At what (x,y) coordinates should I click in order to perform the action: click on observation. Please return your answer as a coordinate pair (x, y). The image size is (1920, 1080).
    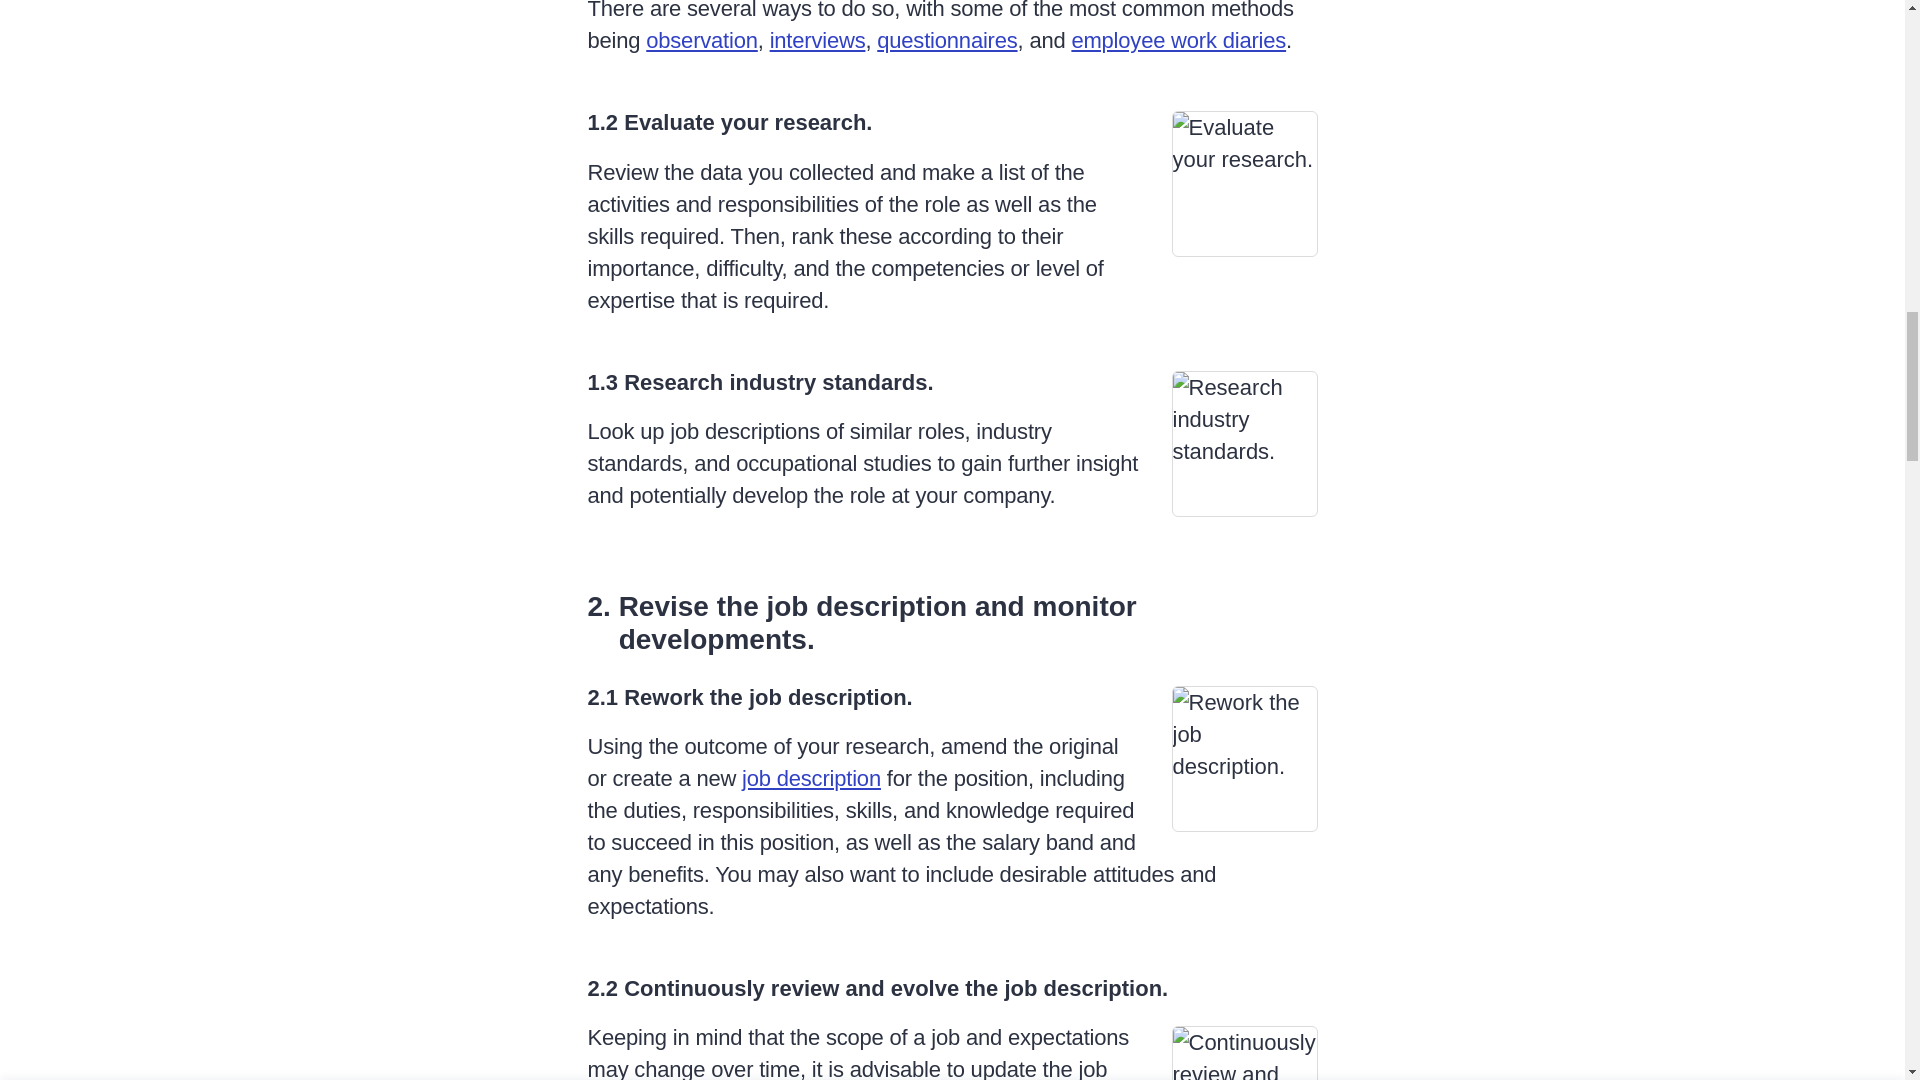
    Looking at the image, I should click on (702, 40).